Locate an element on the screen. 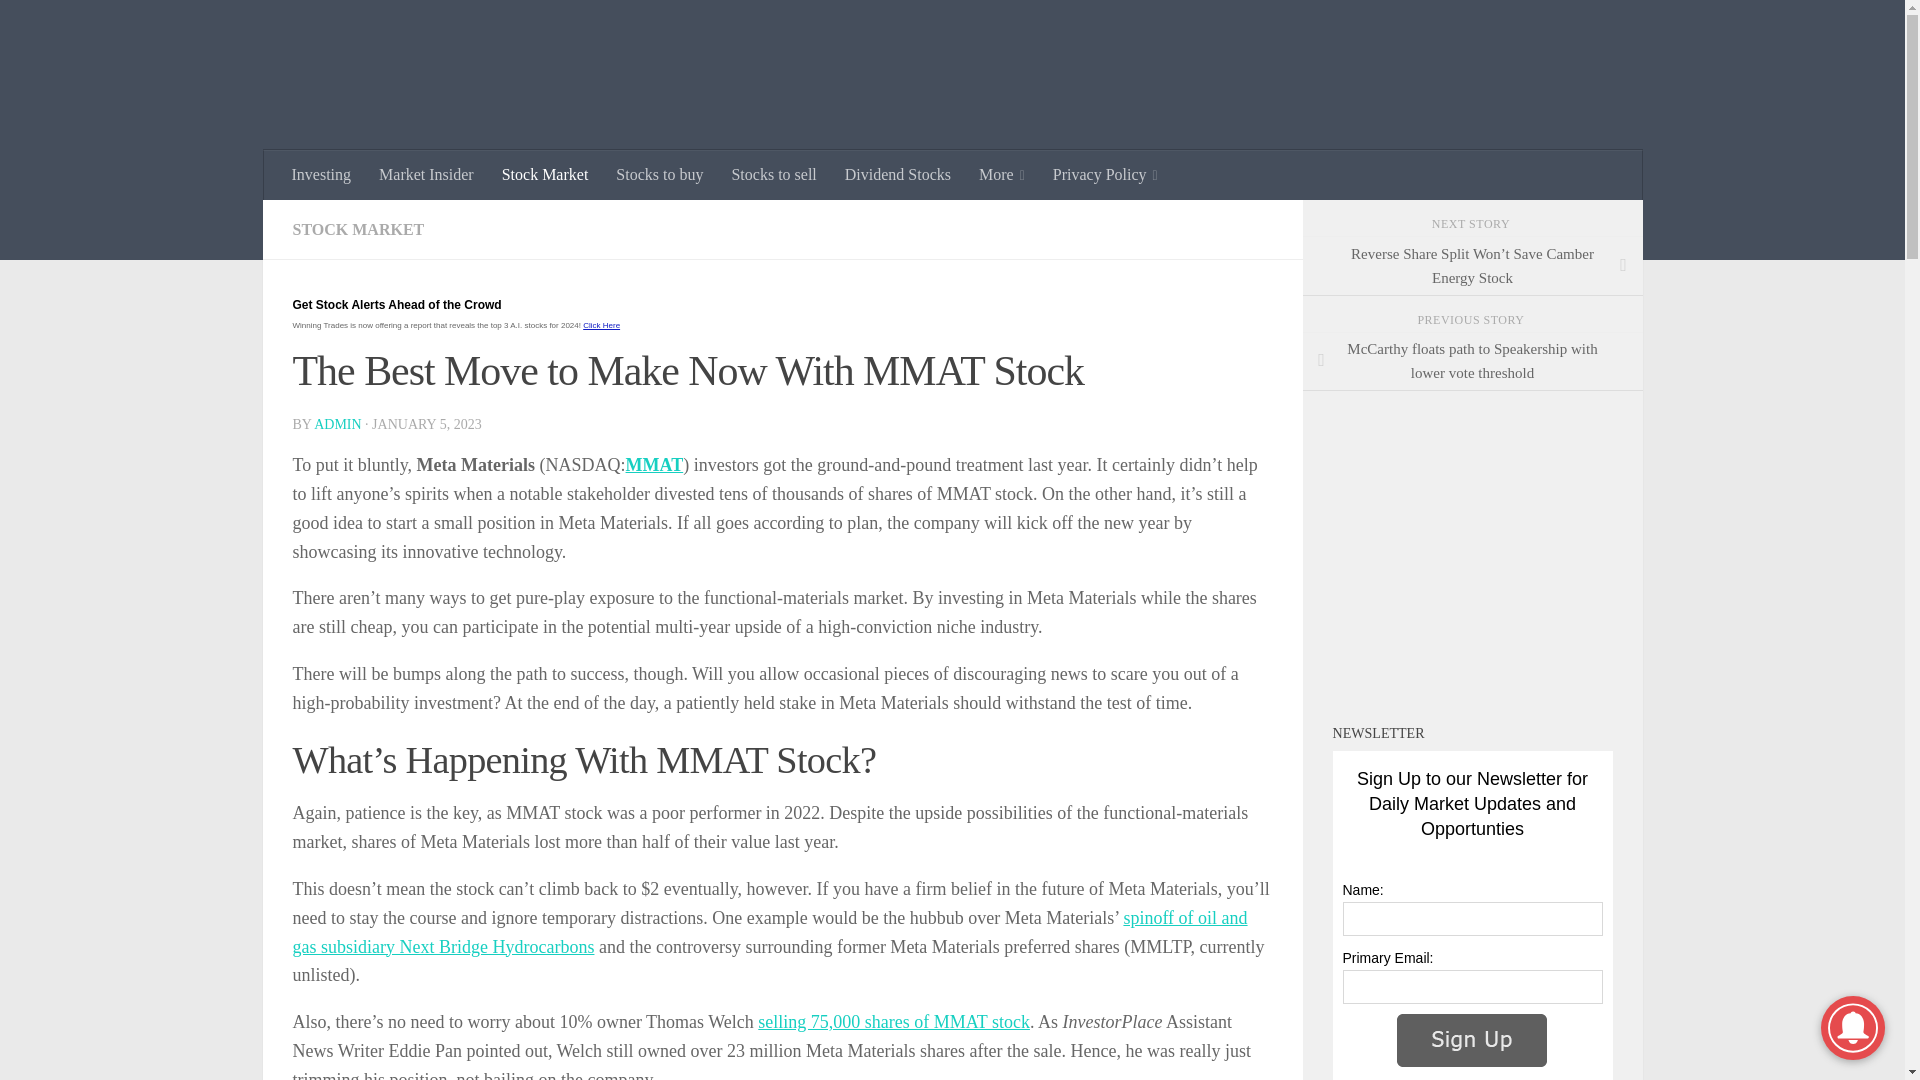 The height and width of the screenshot is (1080, 1920). Stock Market is located at coordinates (544, 174).